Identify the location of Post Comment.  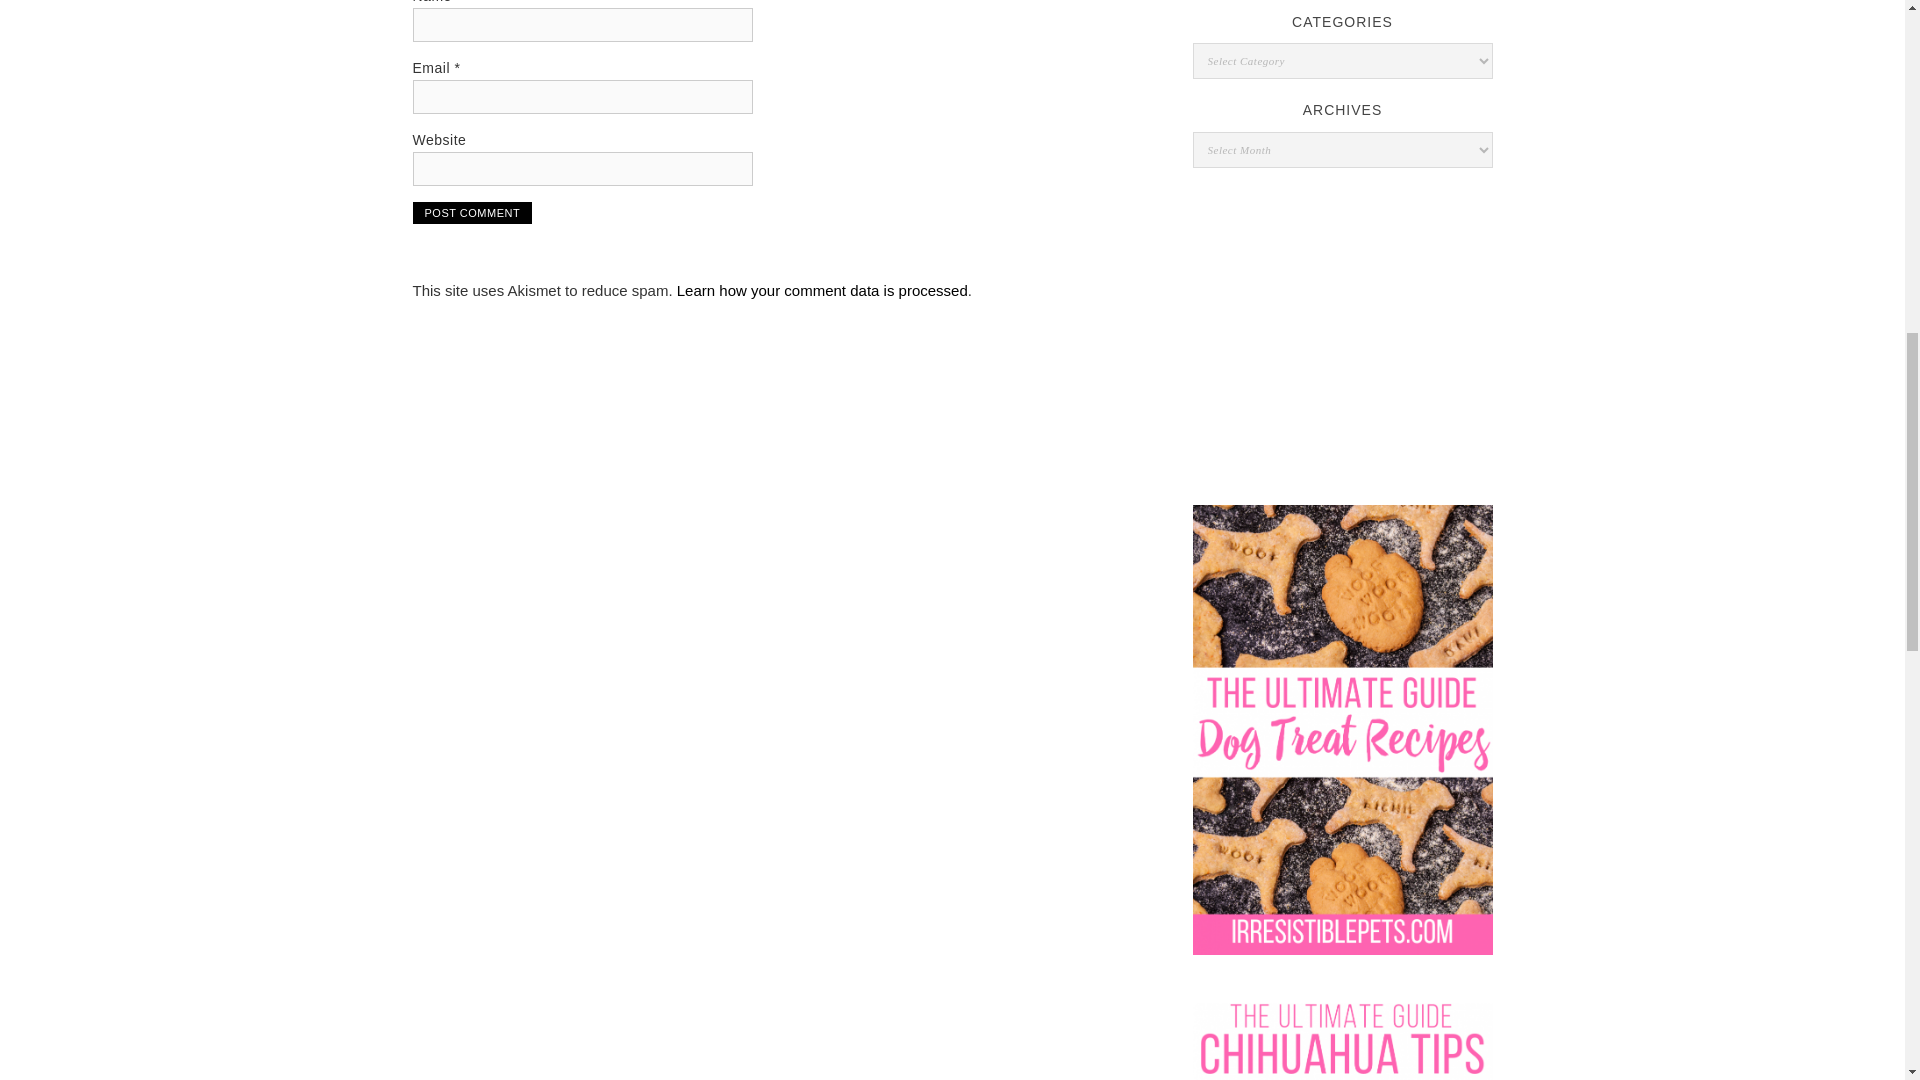
(472, 212).